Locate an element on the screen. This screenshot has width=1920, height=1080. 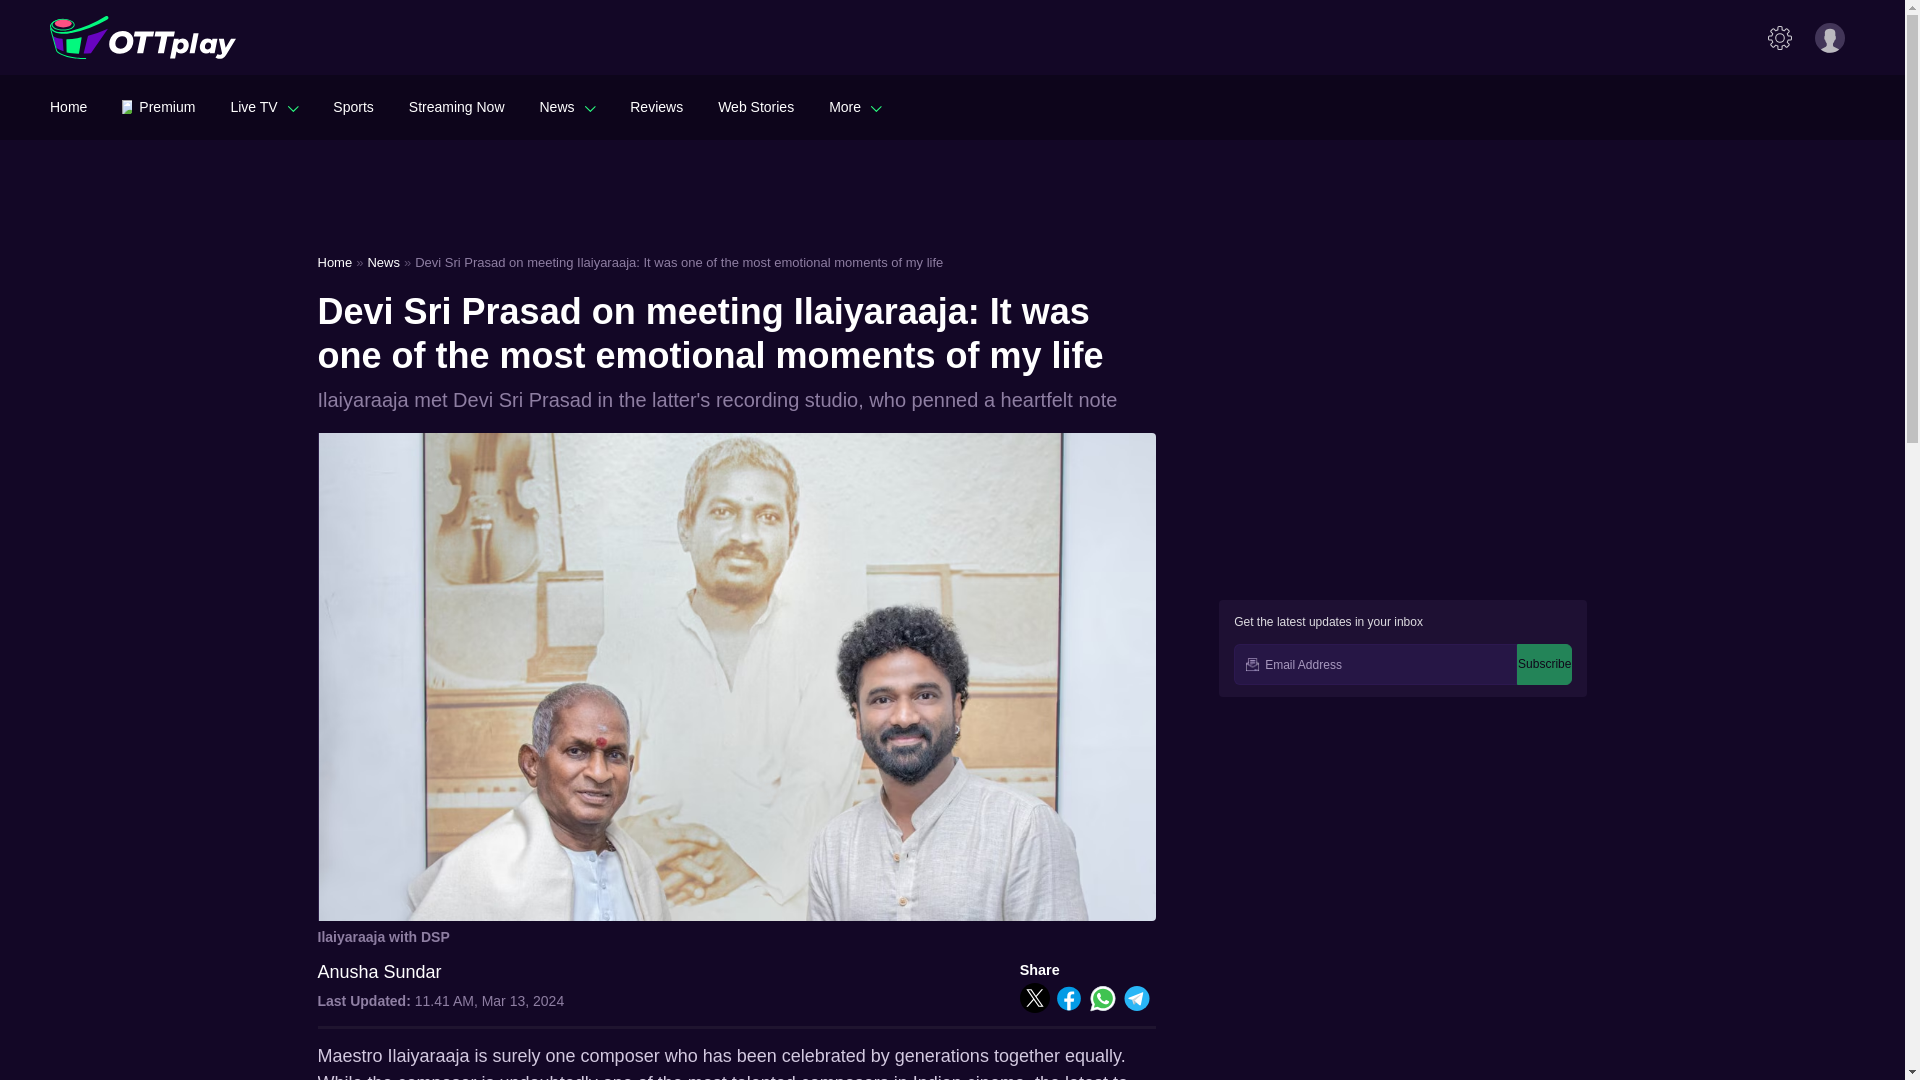
Home is located at coordinates (68, 106).